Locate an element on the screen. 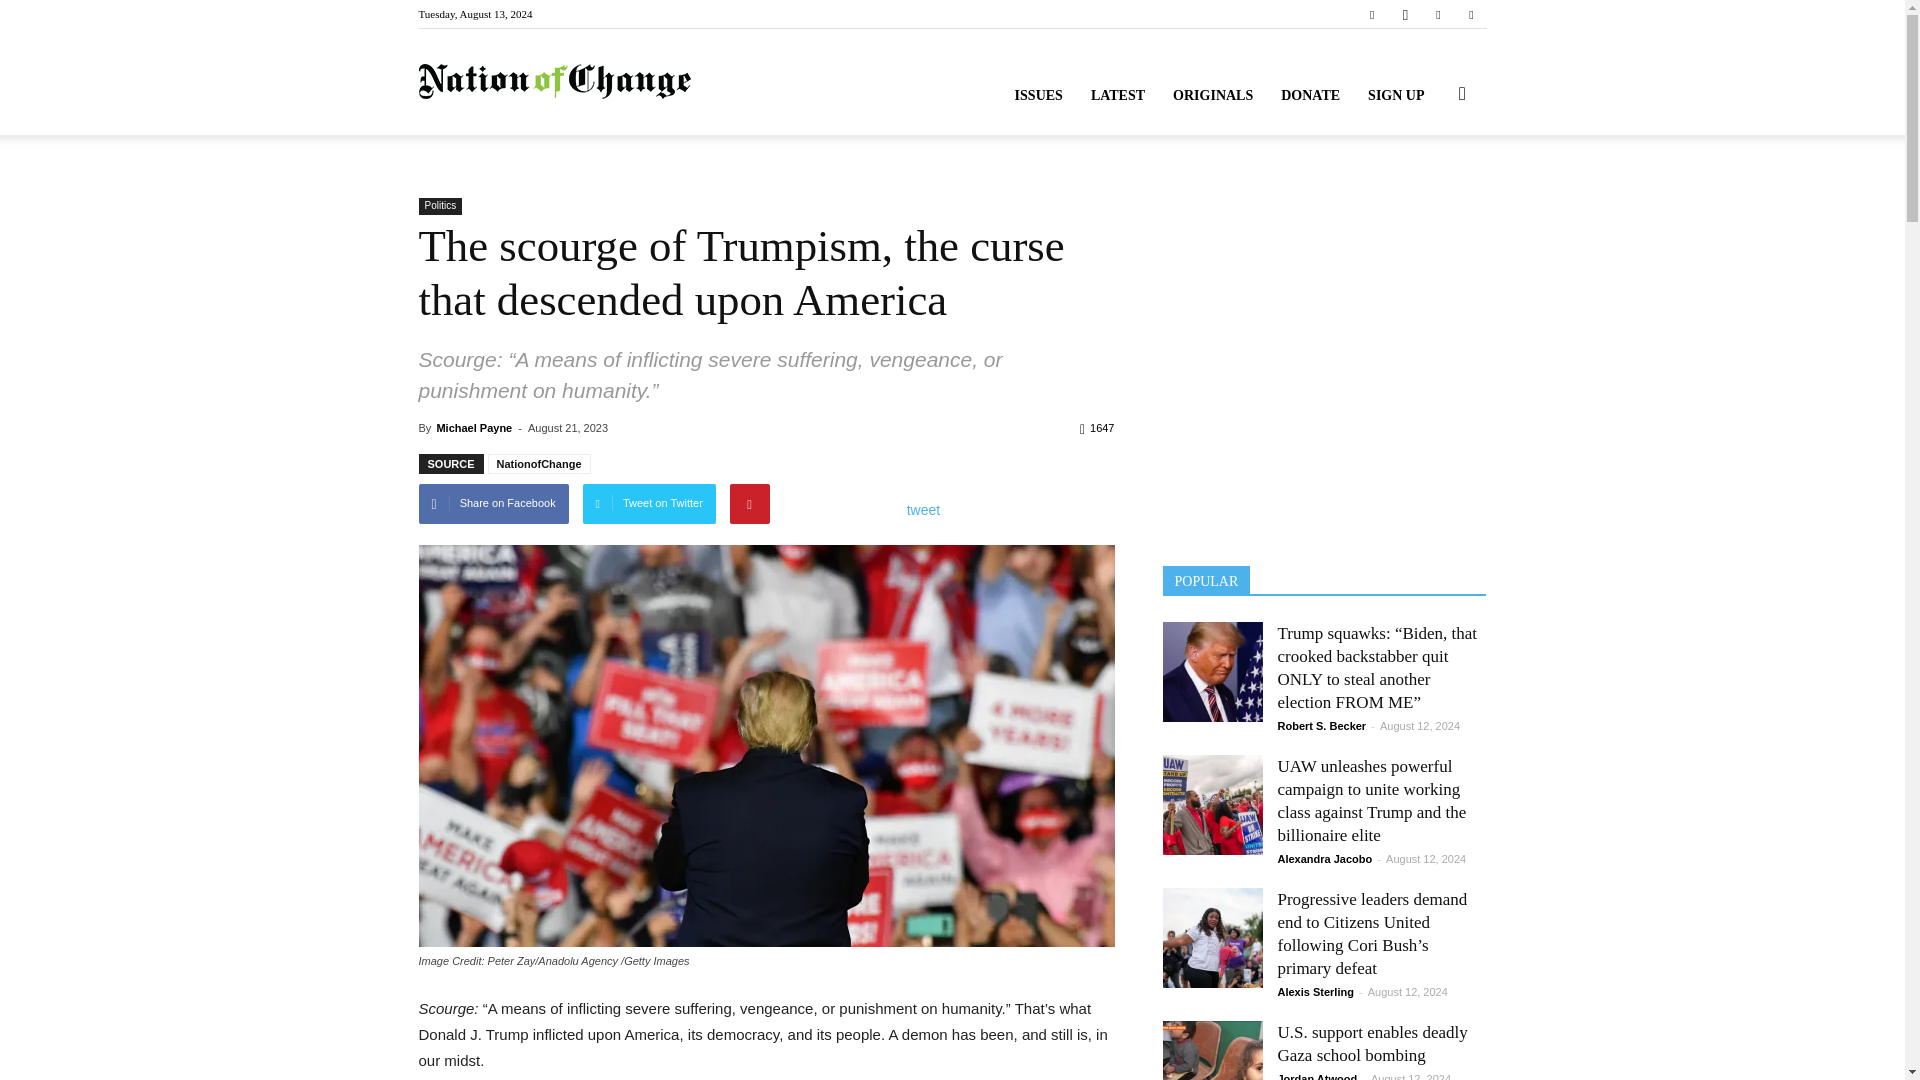  Twitter is located at coordinates (1438, 14).